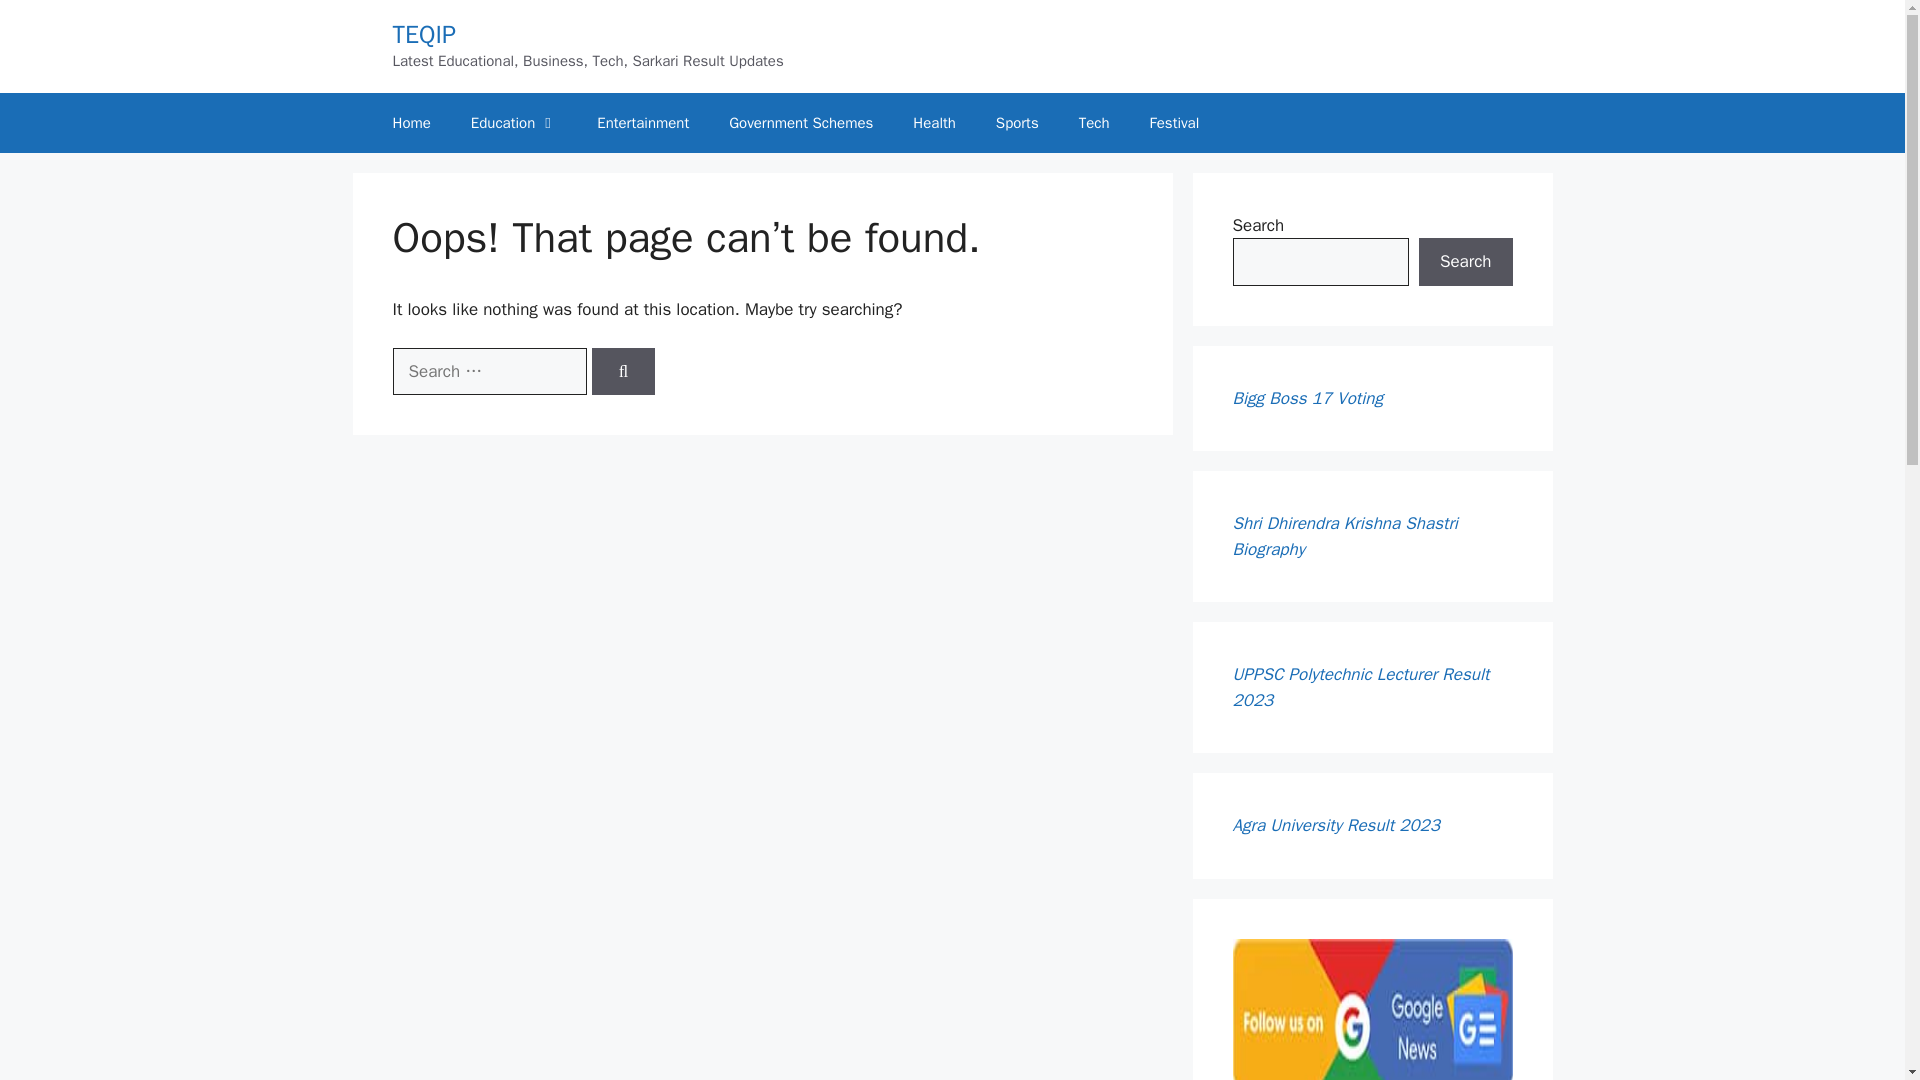 This screenshot has height=1080, width=1920. What do you see at coordinates (1174, 122) in the screenshot?
I see `Festival` at bounding box center [1174, 122].